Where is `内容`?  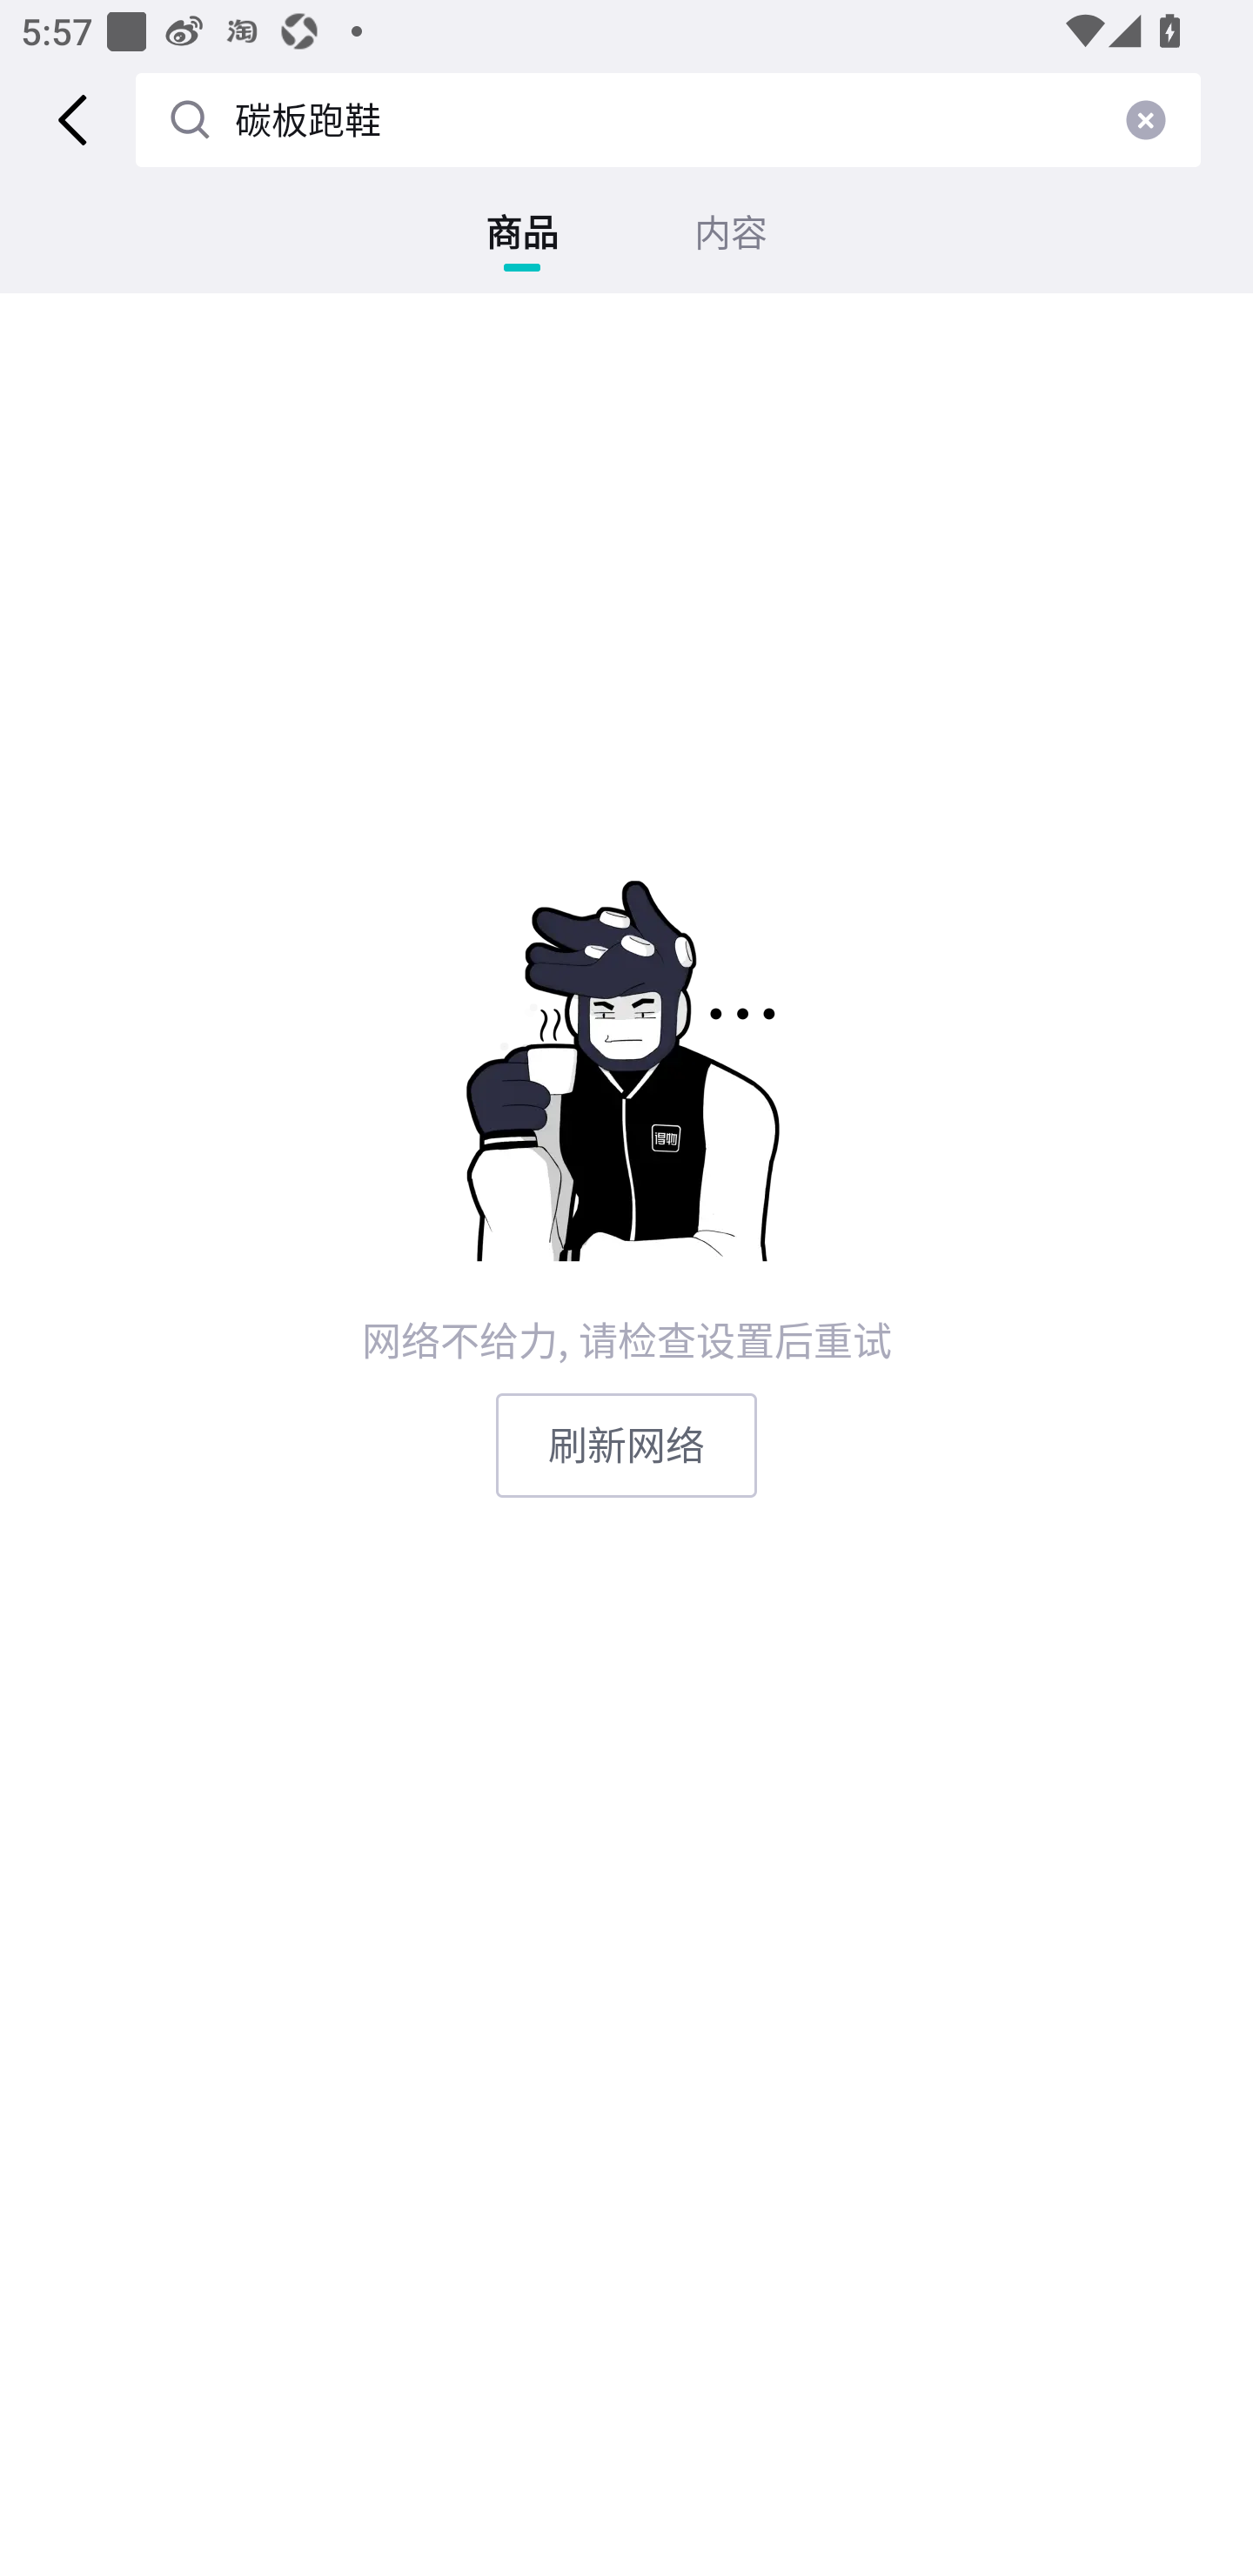
内容 is located at coordinates (731, 232).